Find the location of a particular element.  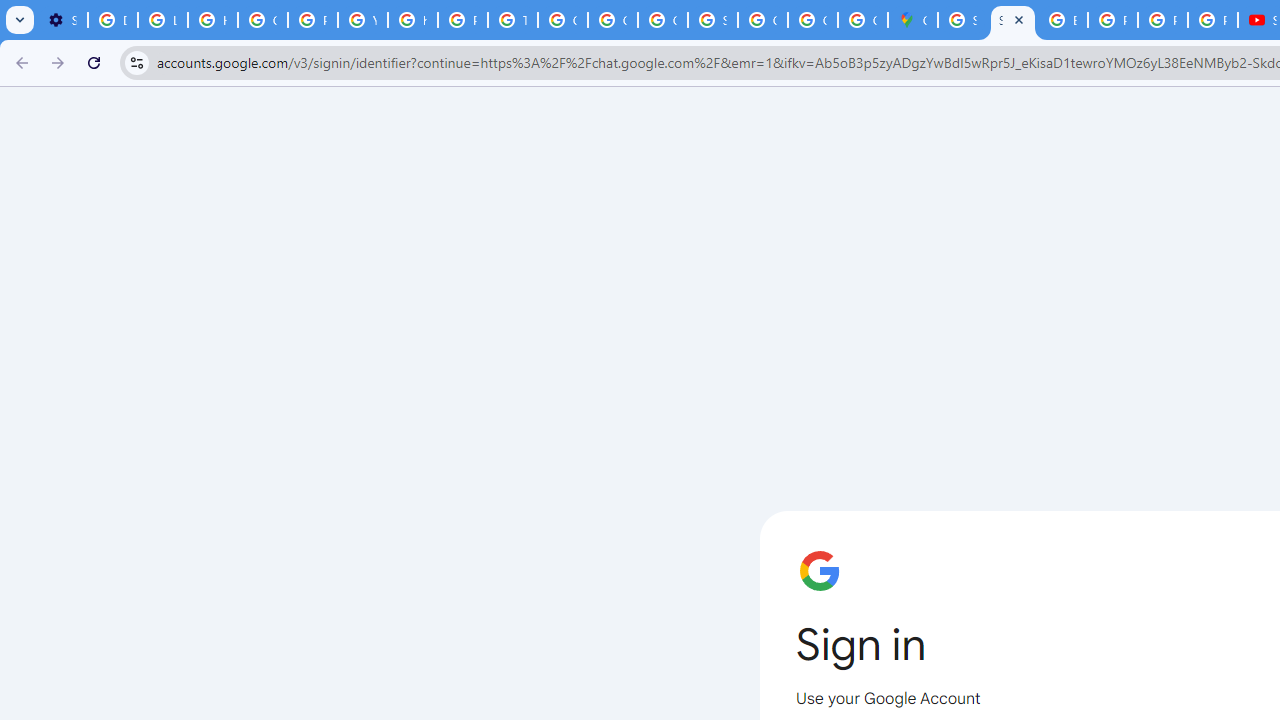

Privacy Help Center - Policies Help is located at coordinates (1112, 20).